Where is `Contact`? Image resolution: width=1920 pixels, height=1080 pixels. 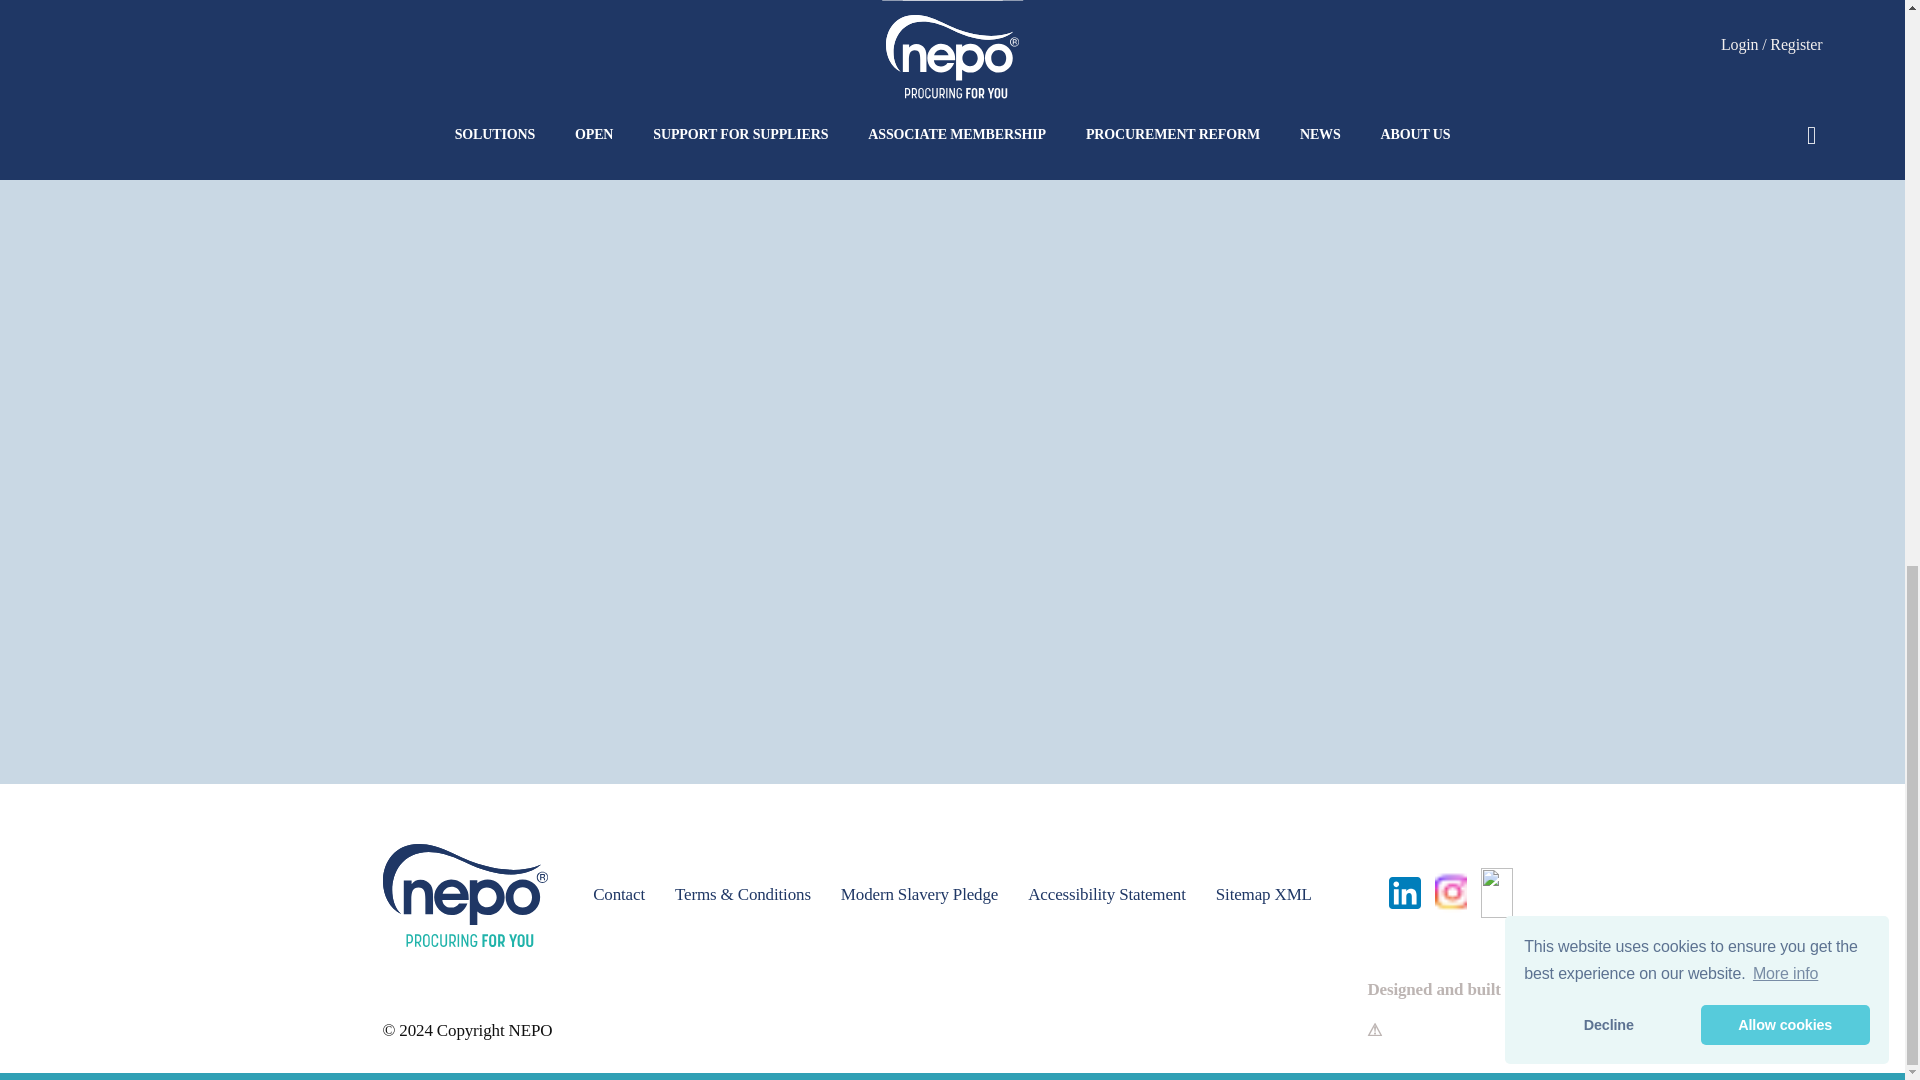
Contact is located at coordinates (619, 896).